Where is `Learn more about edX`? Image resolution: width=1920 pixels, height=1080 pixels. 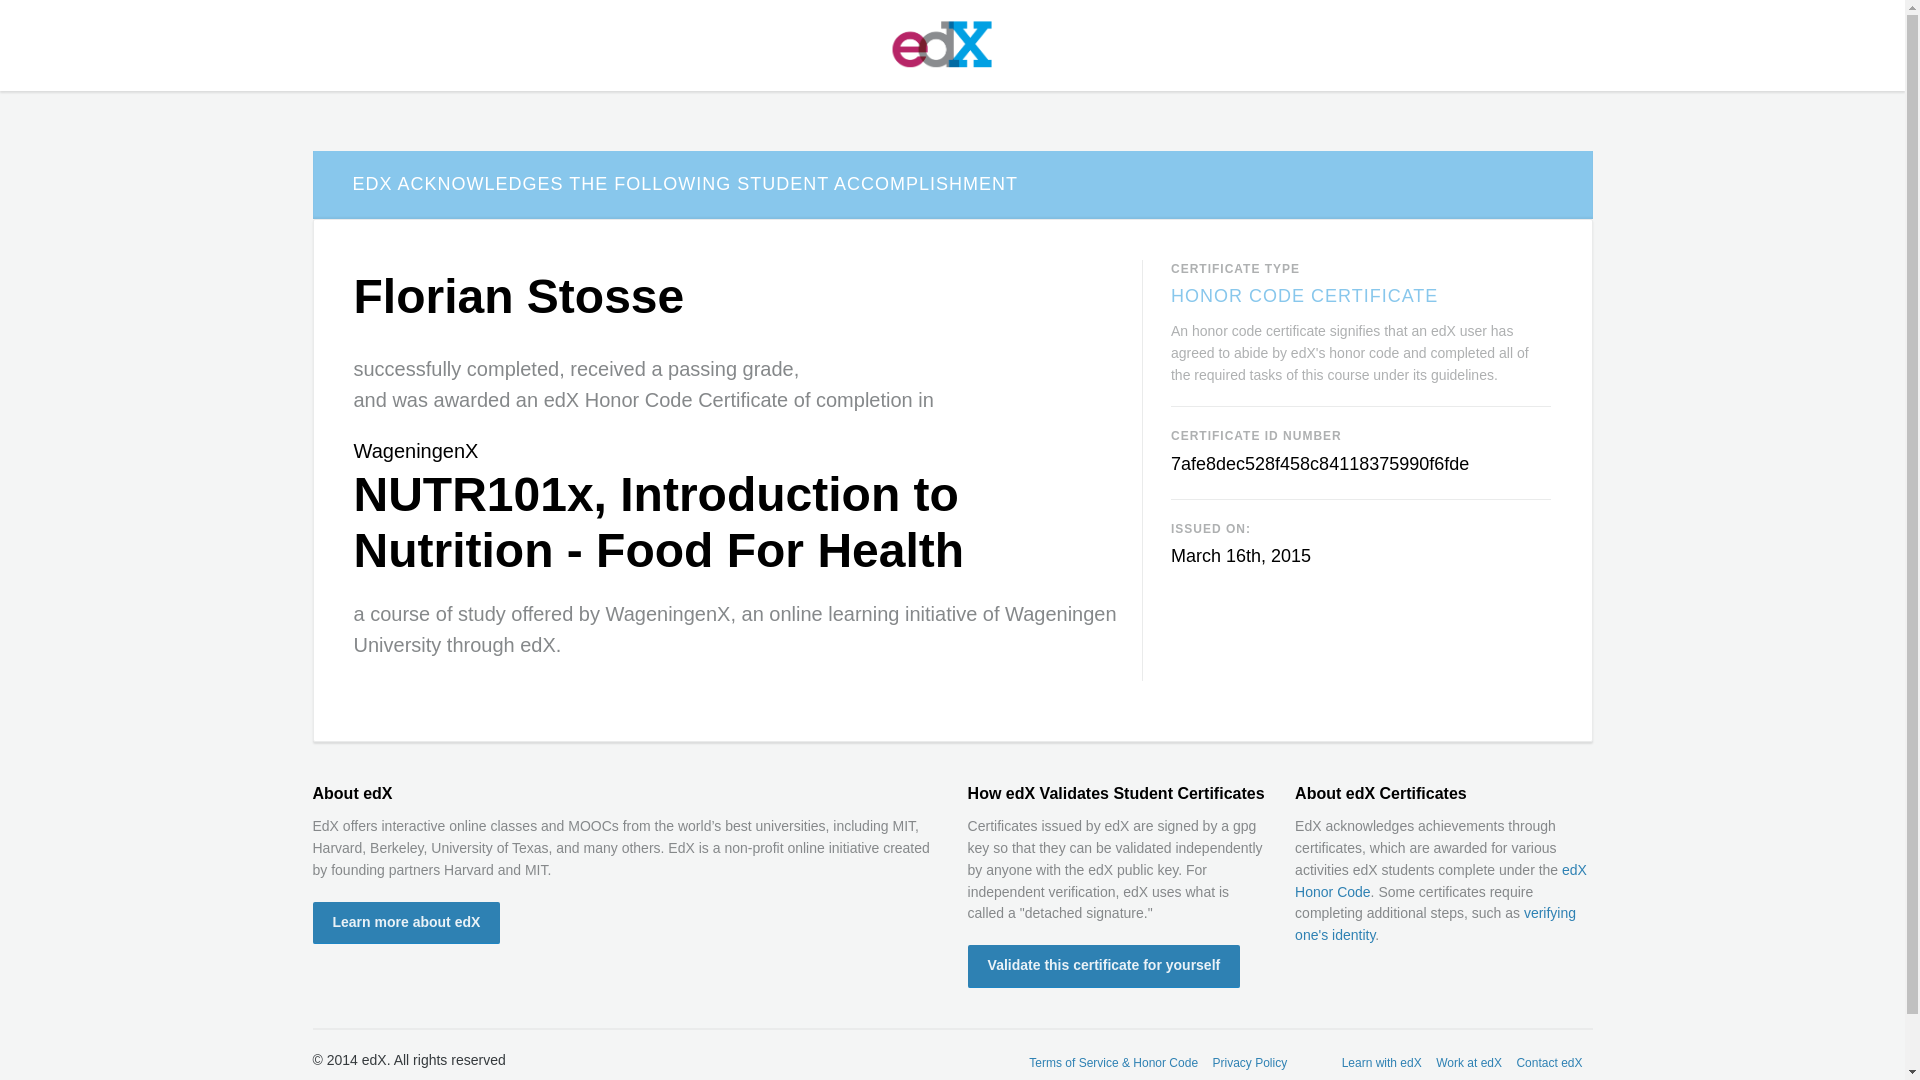
Learn more about edX is located at coordinates (405, 923).